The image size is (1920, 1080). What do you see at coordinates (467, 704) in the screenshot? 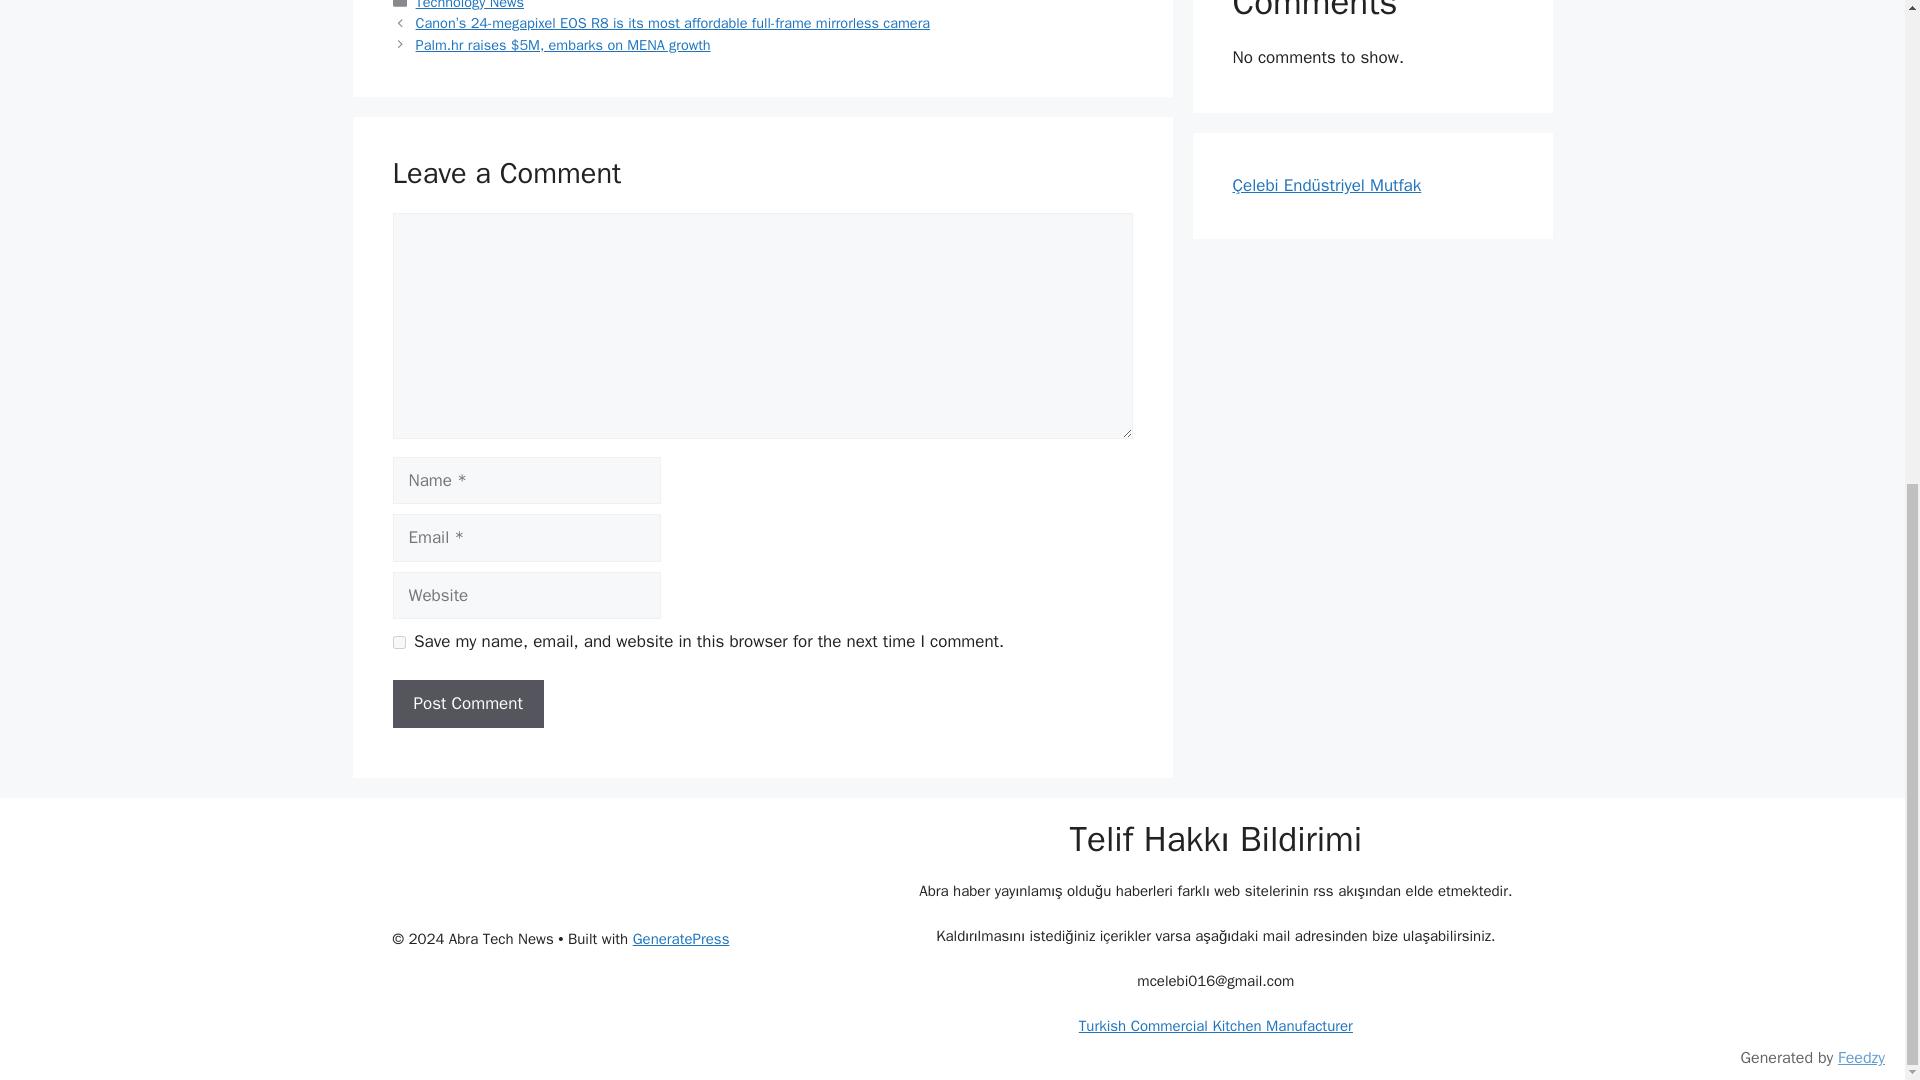
I see `Post Comment` at bounding box center [467, 704].